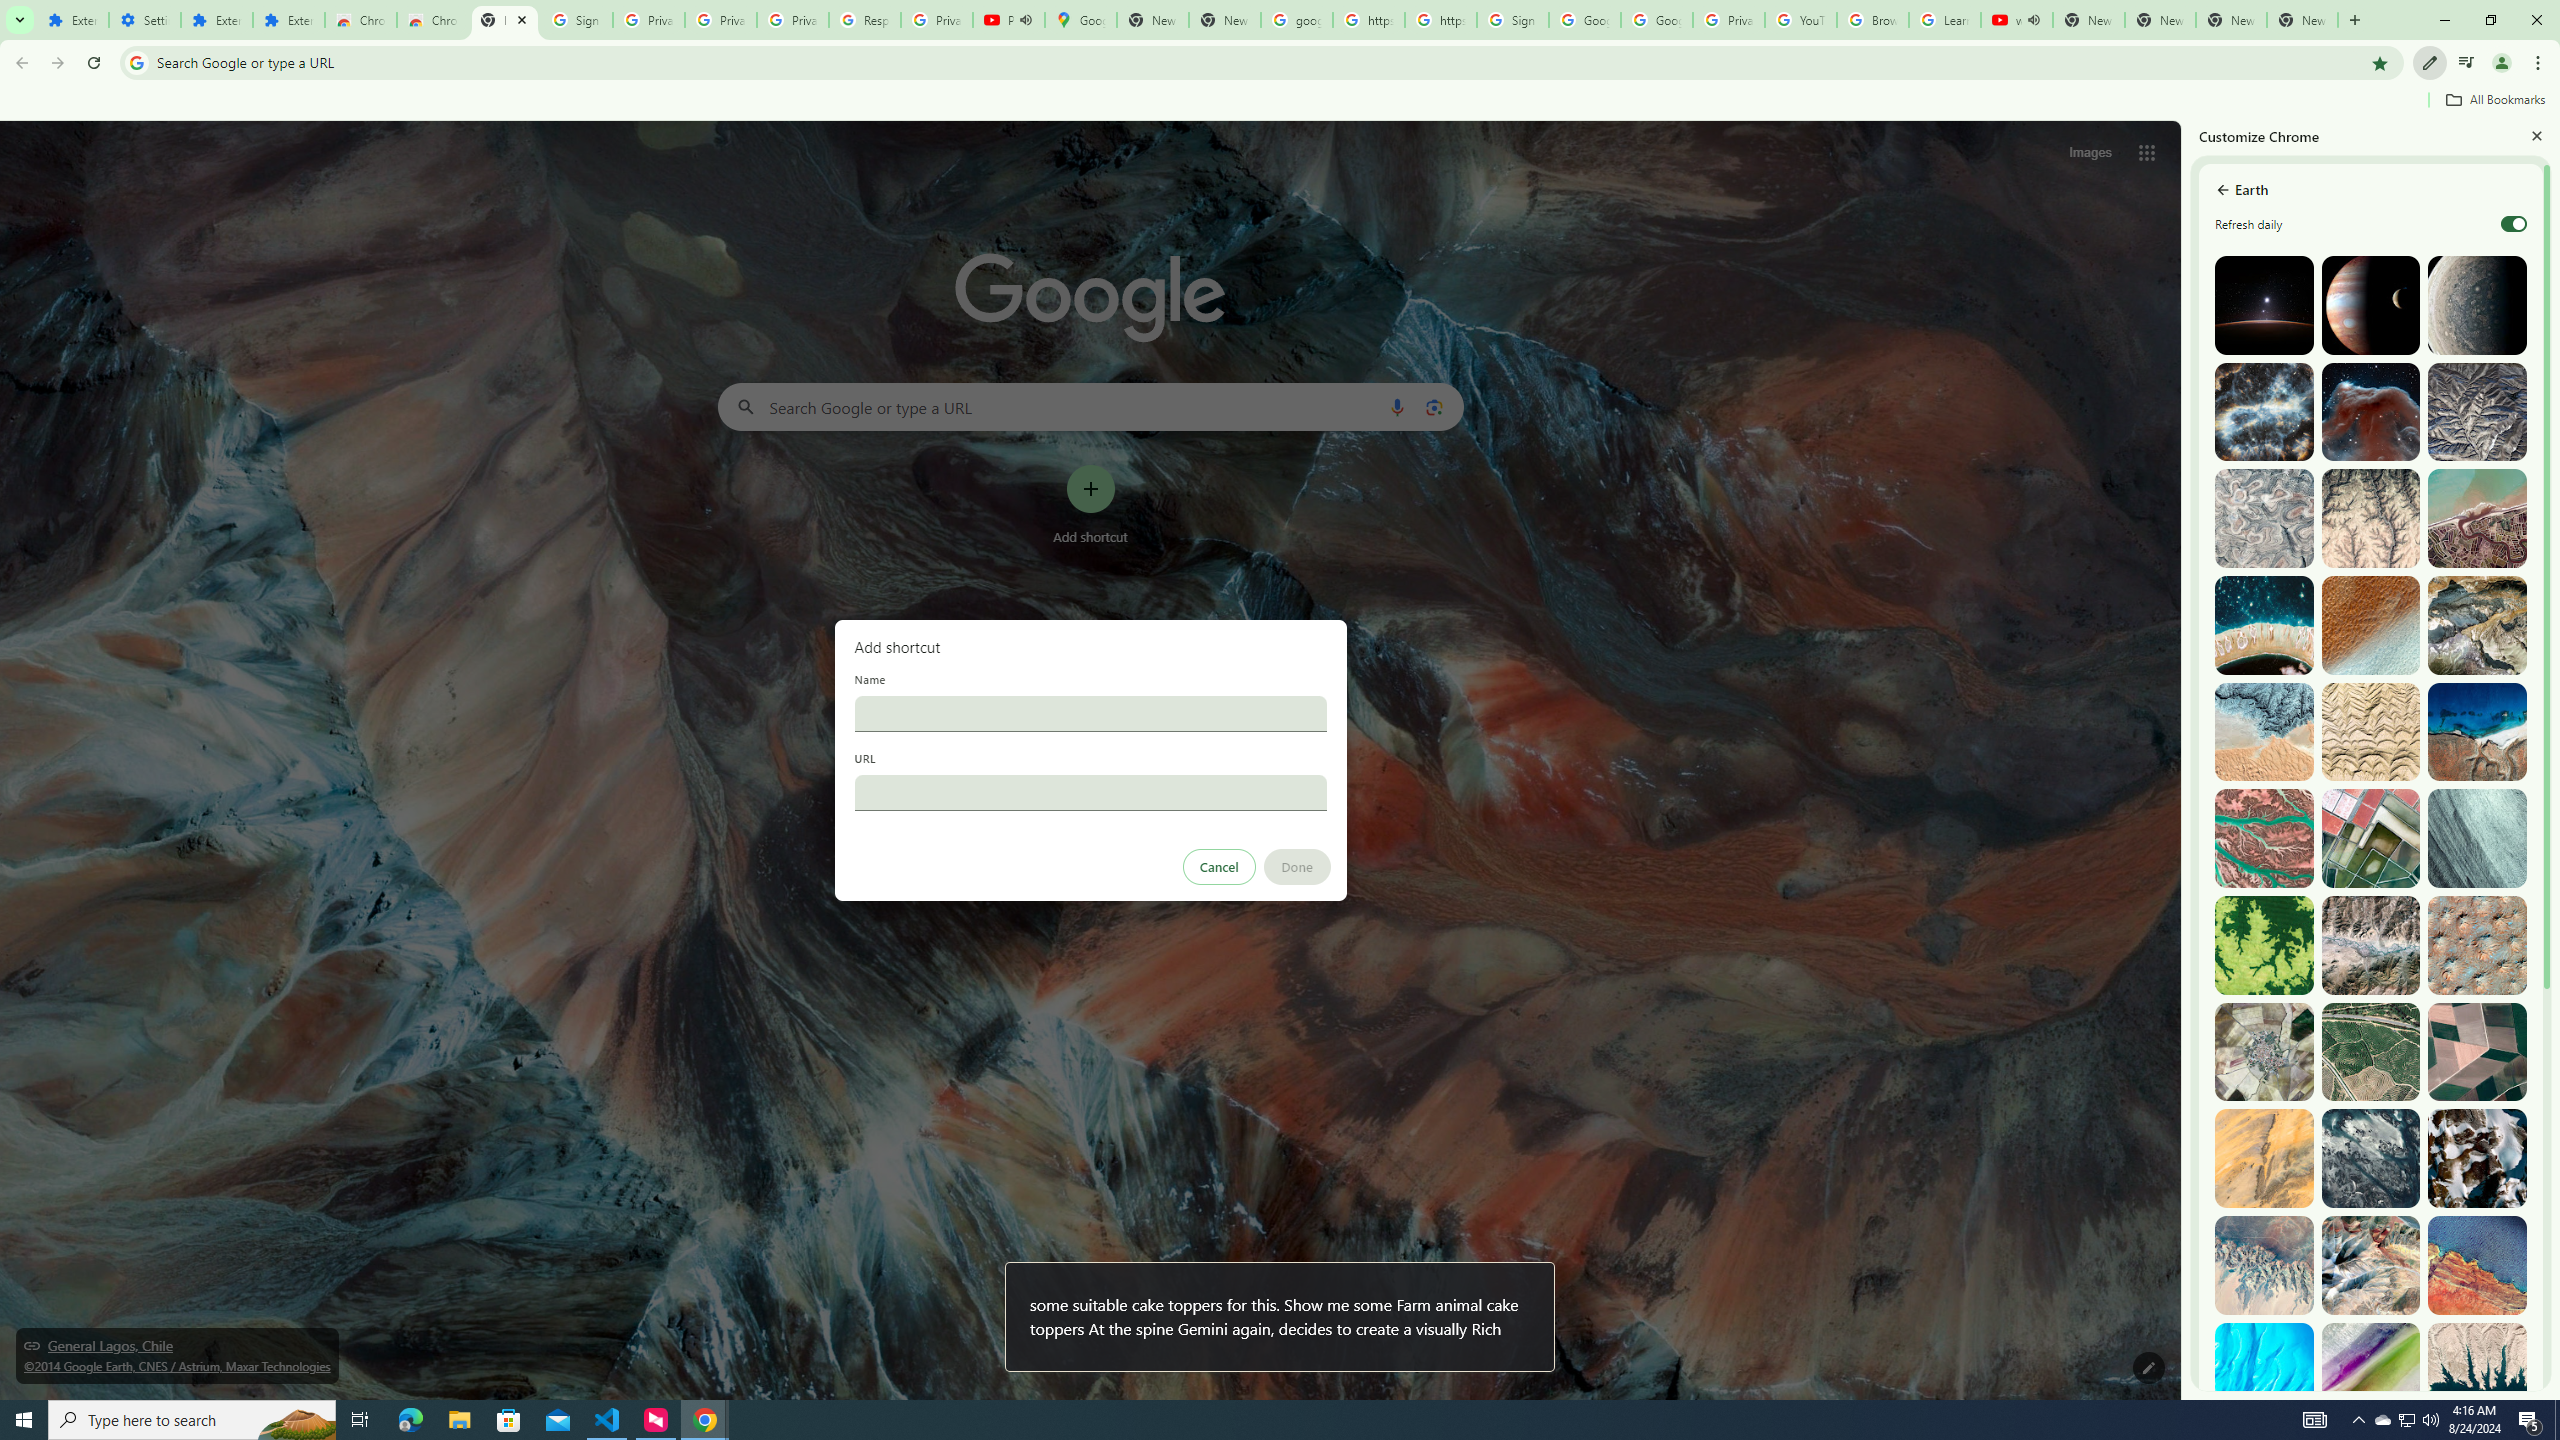  What do you see at coordinates (216, 20) in the screenshot?
I see `Extensions` at bounding box center [216, 20].